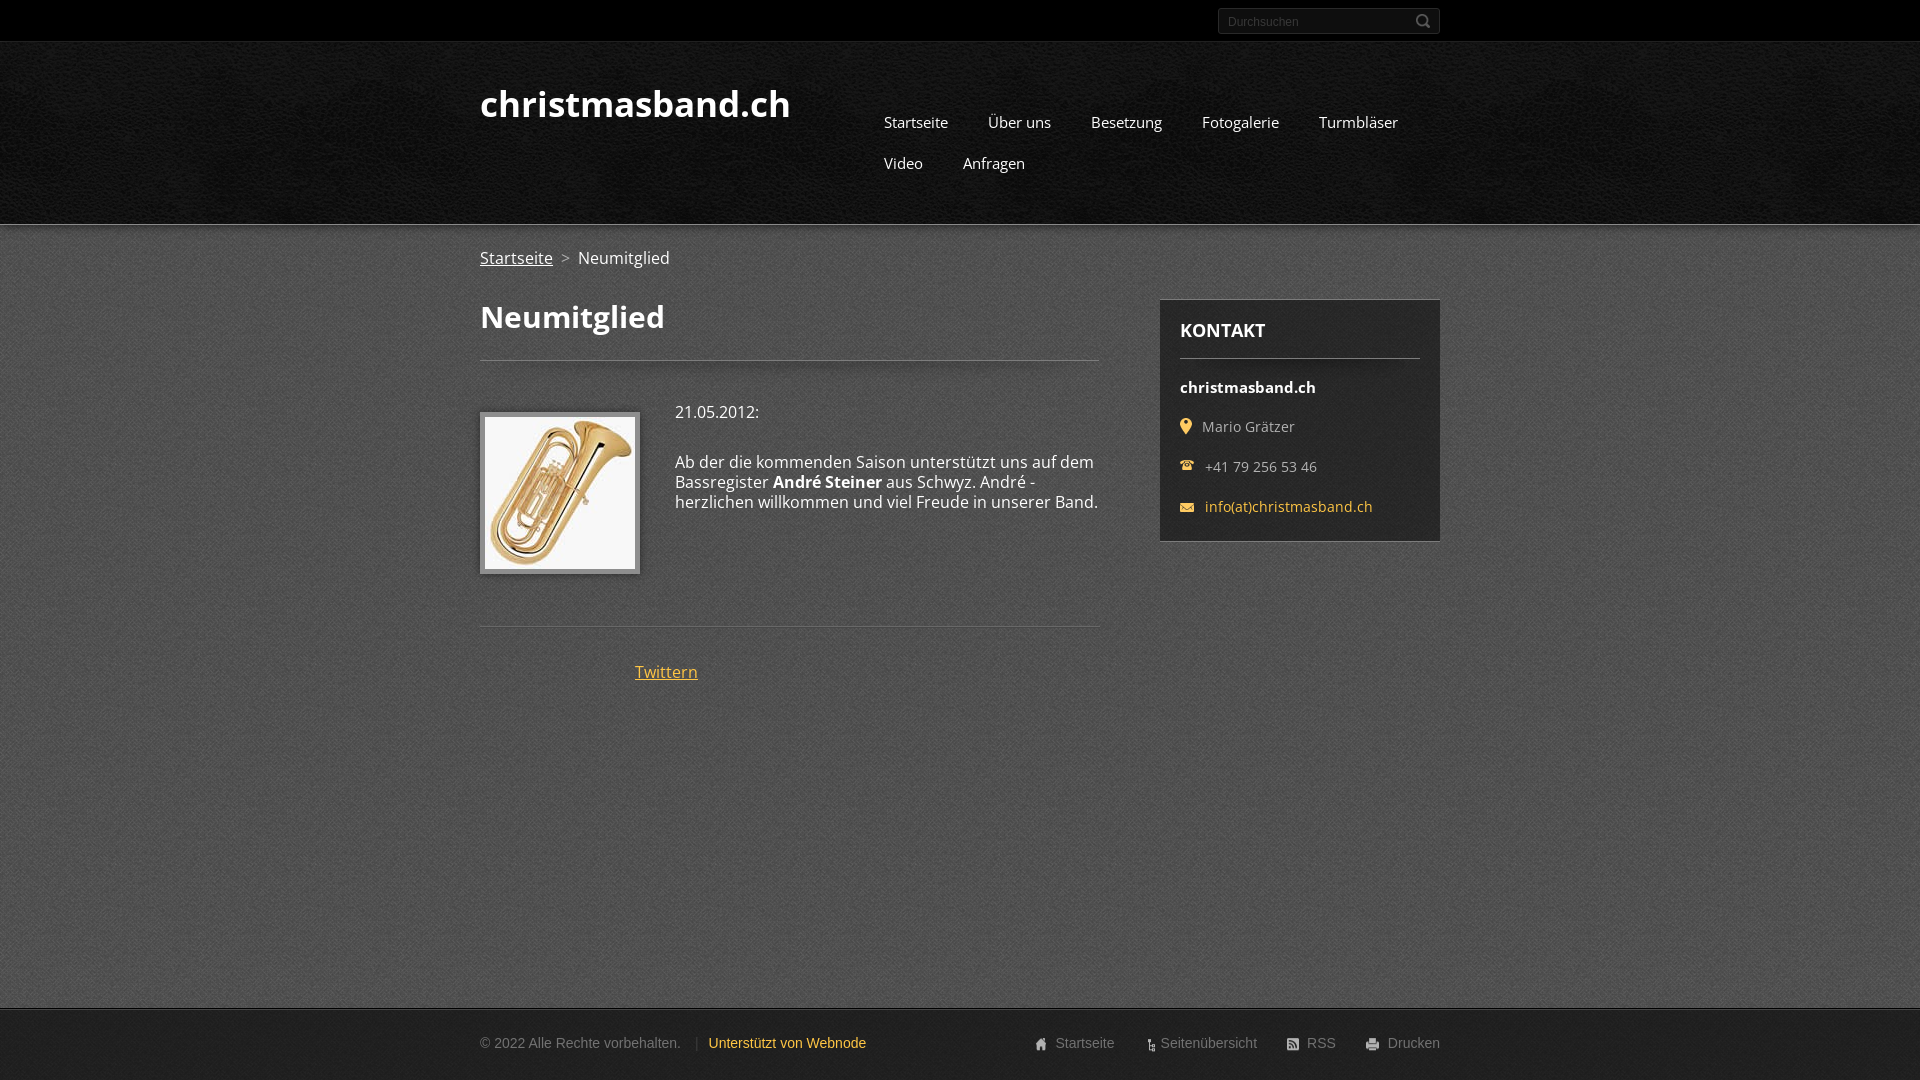  I want to click on Video, so click(904, 166).